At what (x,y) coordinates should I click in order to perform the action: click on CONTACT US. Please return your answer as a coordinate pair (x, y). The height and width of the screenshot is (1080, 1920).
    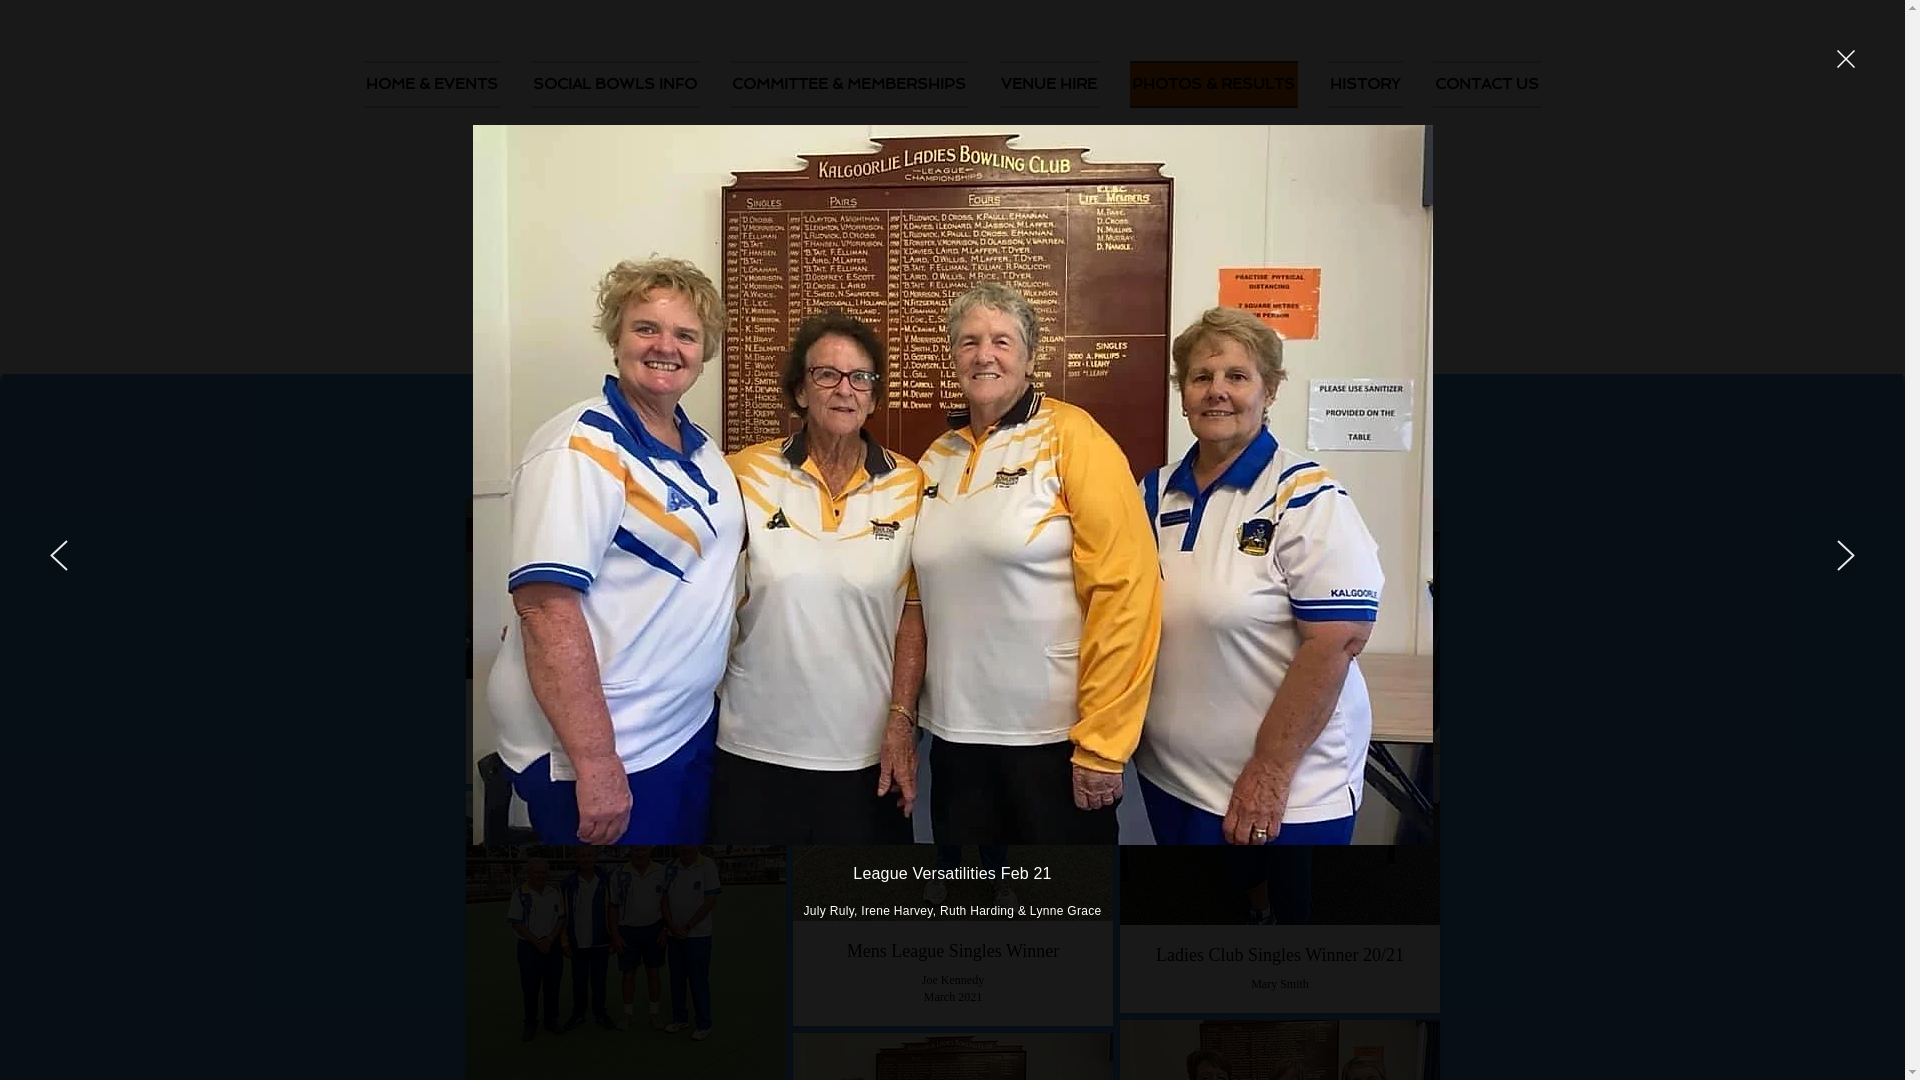
    Looking at the image, I should click on (1480, 84).